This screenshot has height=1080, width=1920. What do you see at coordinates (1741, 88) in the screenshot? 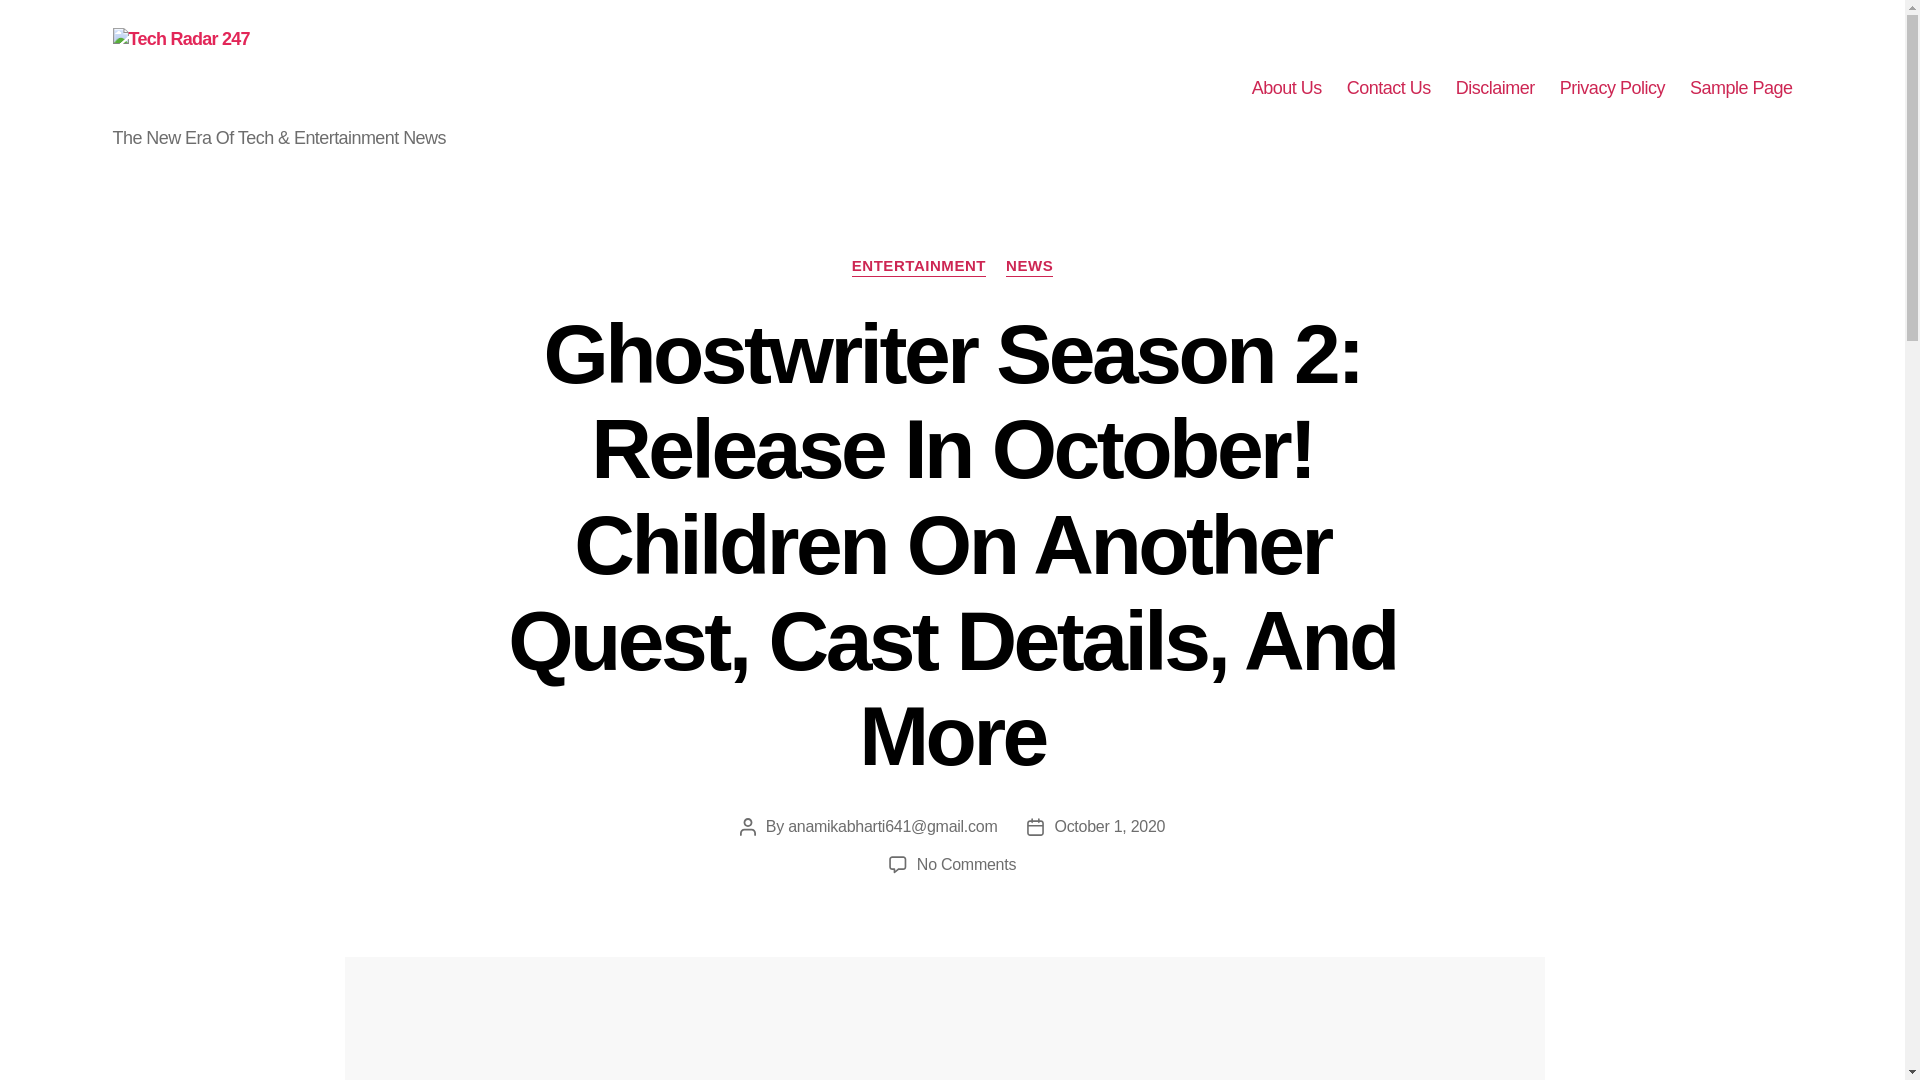
I see `Sample Page` at bounding box center [1741, 88].